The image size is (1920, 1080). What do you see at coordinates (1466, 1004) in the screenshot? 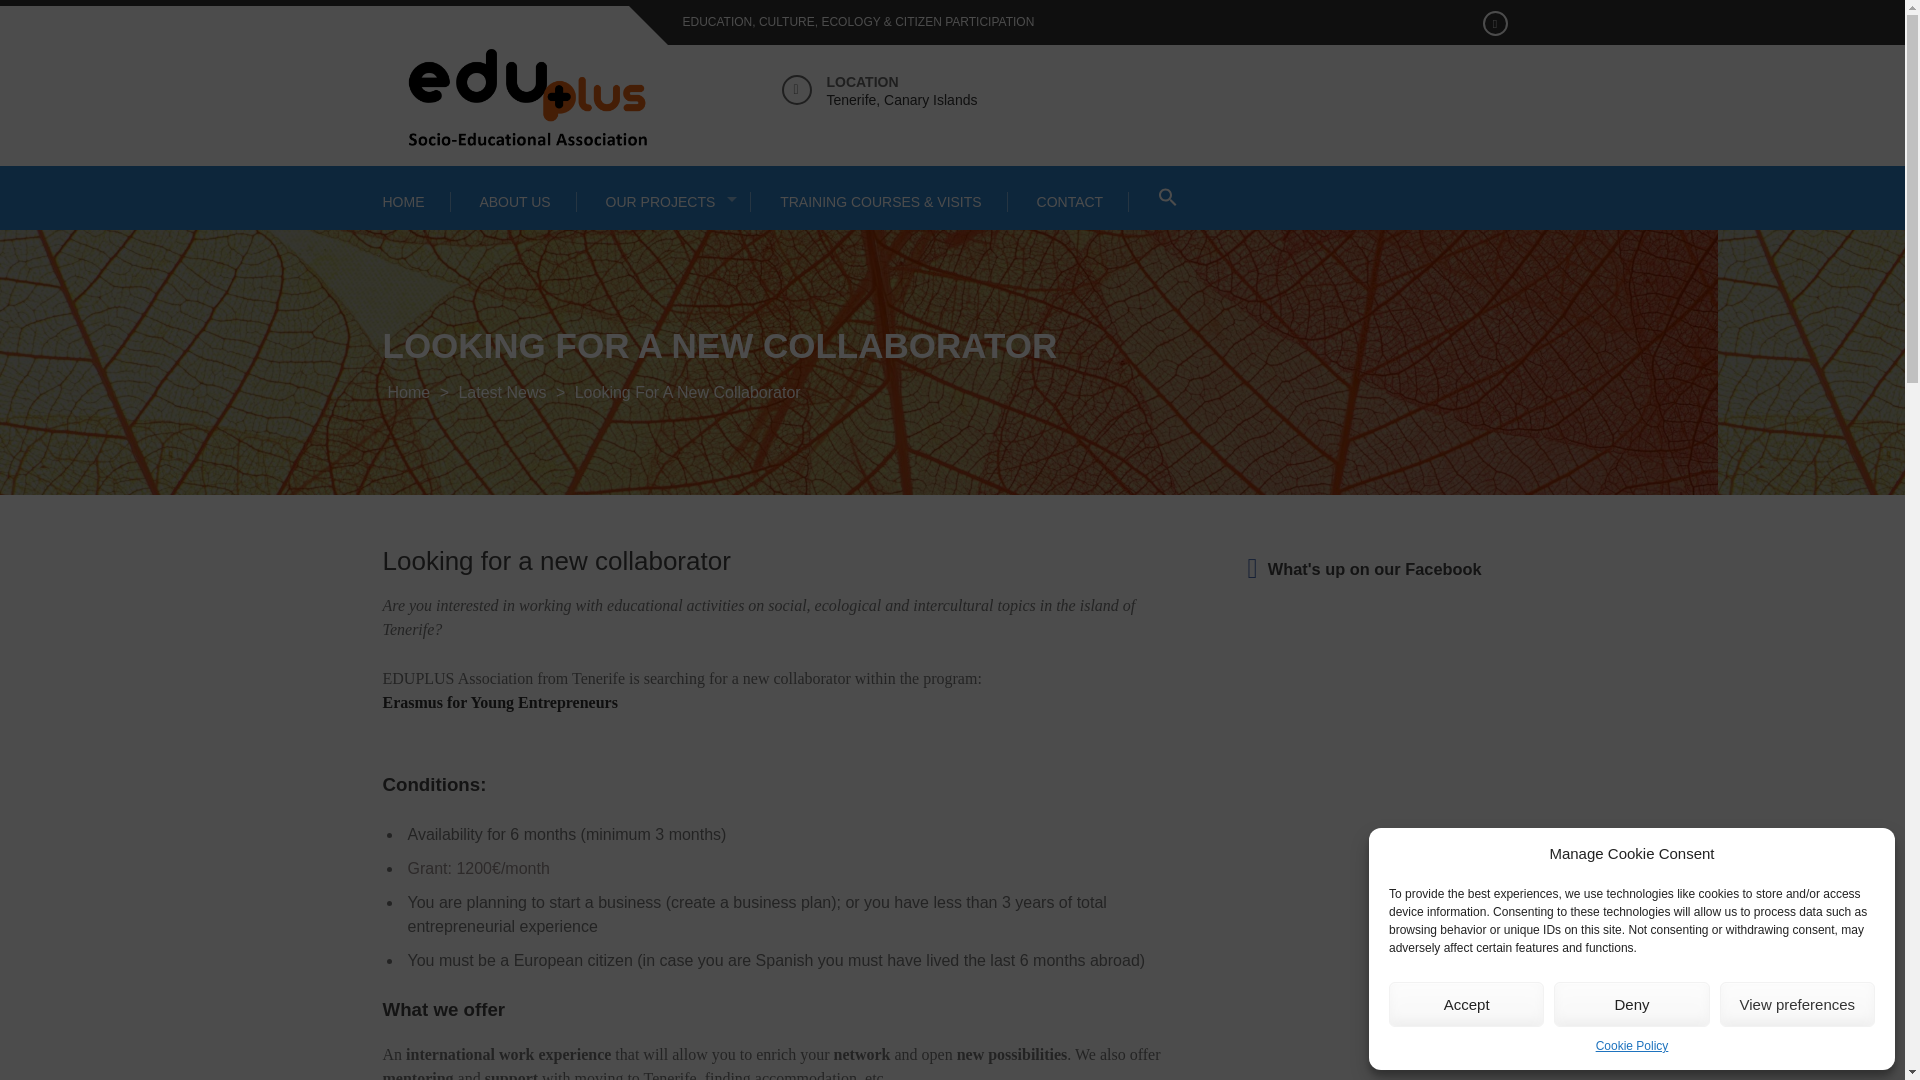
I see `Accept` at bounding box center [1466, 1004].